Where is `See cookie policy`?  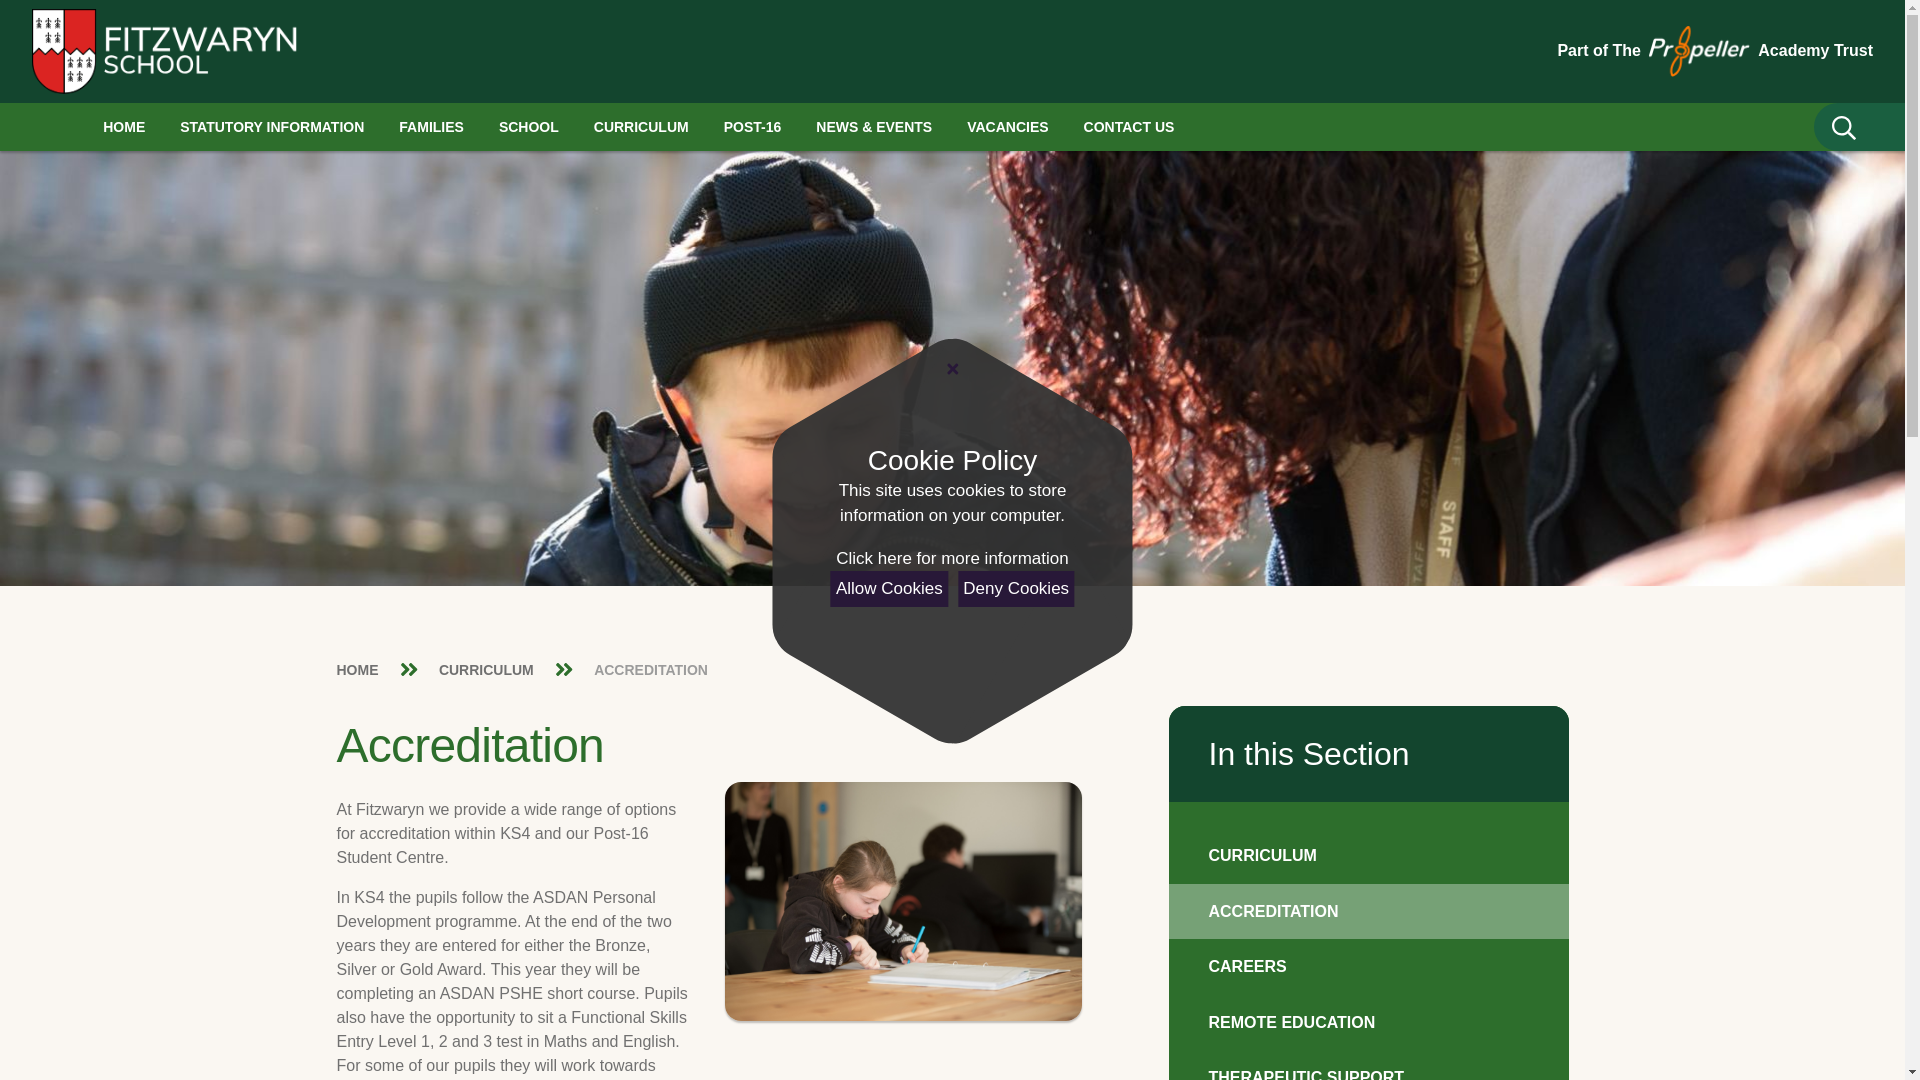 See cookie policy is located at coordinates (951, 559).